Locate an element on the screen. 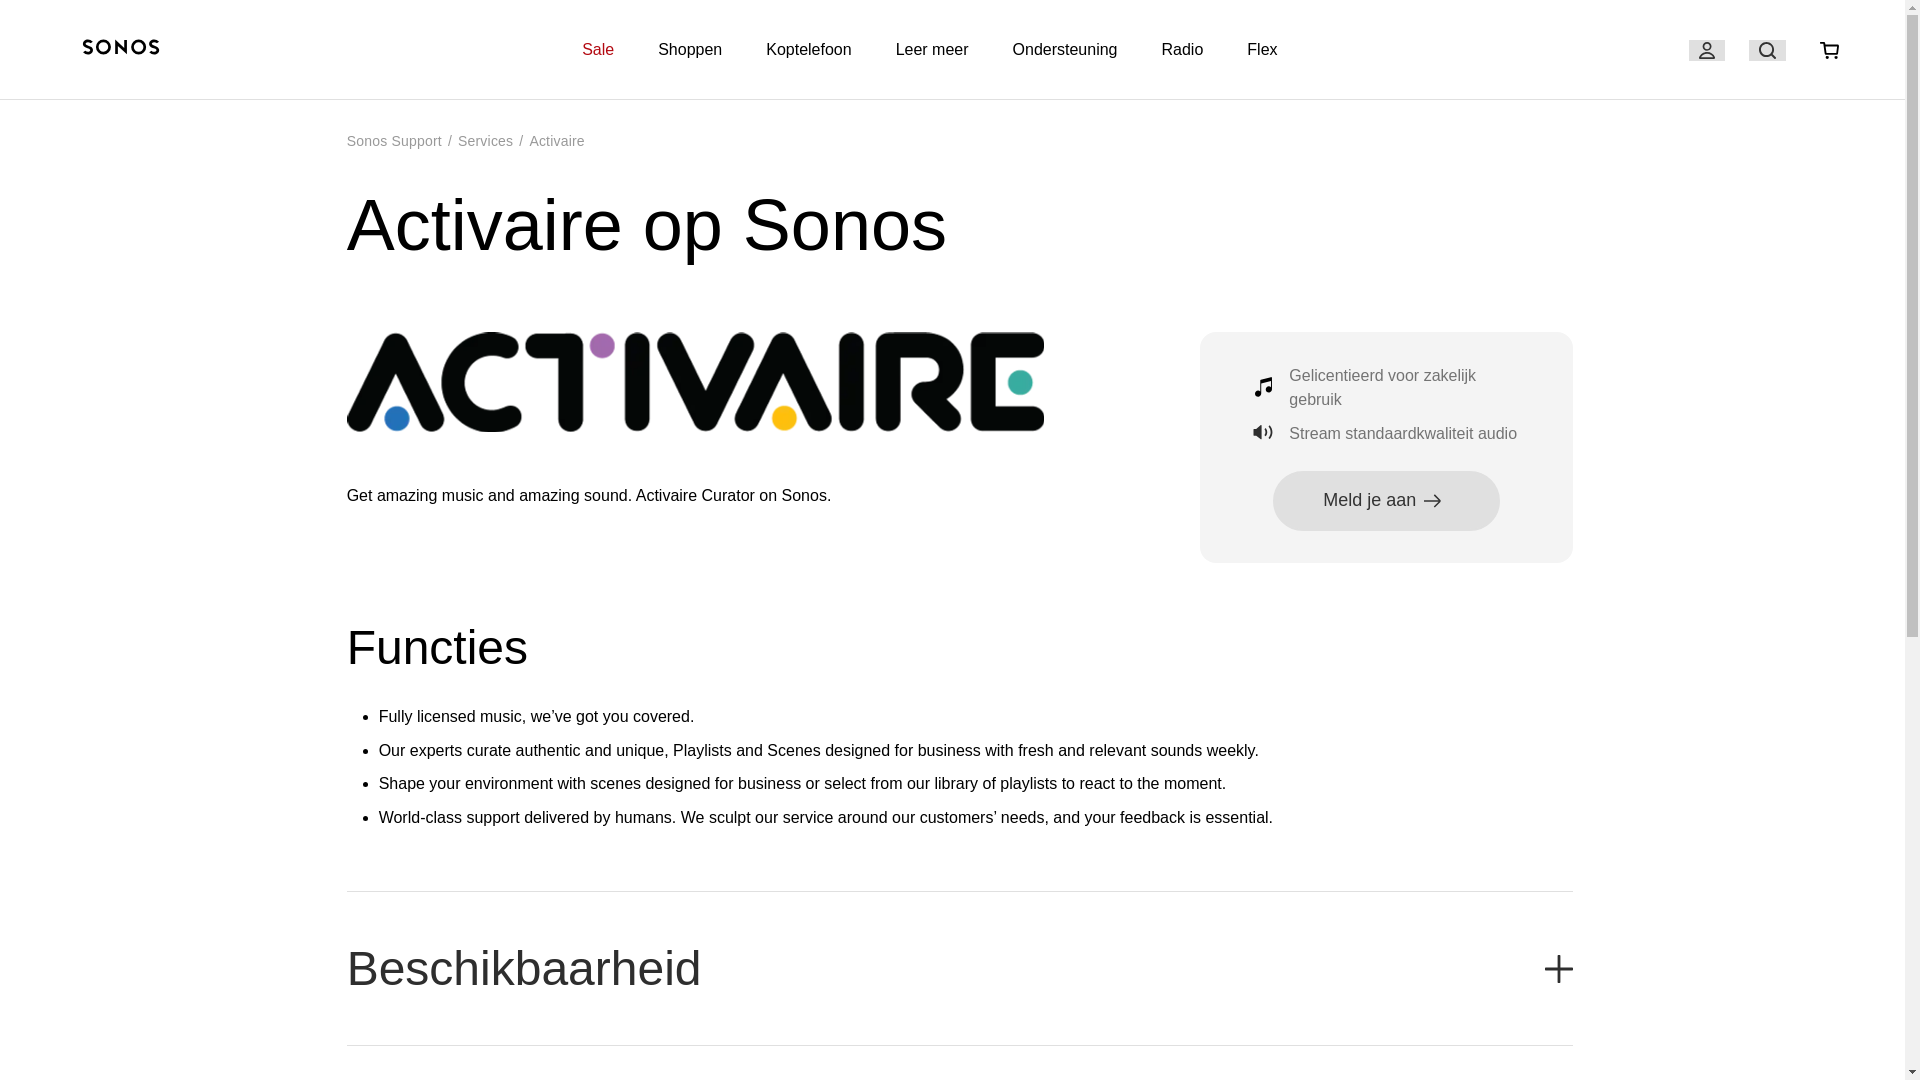  Sonos Support is located at coordinates (394, 140).